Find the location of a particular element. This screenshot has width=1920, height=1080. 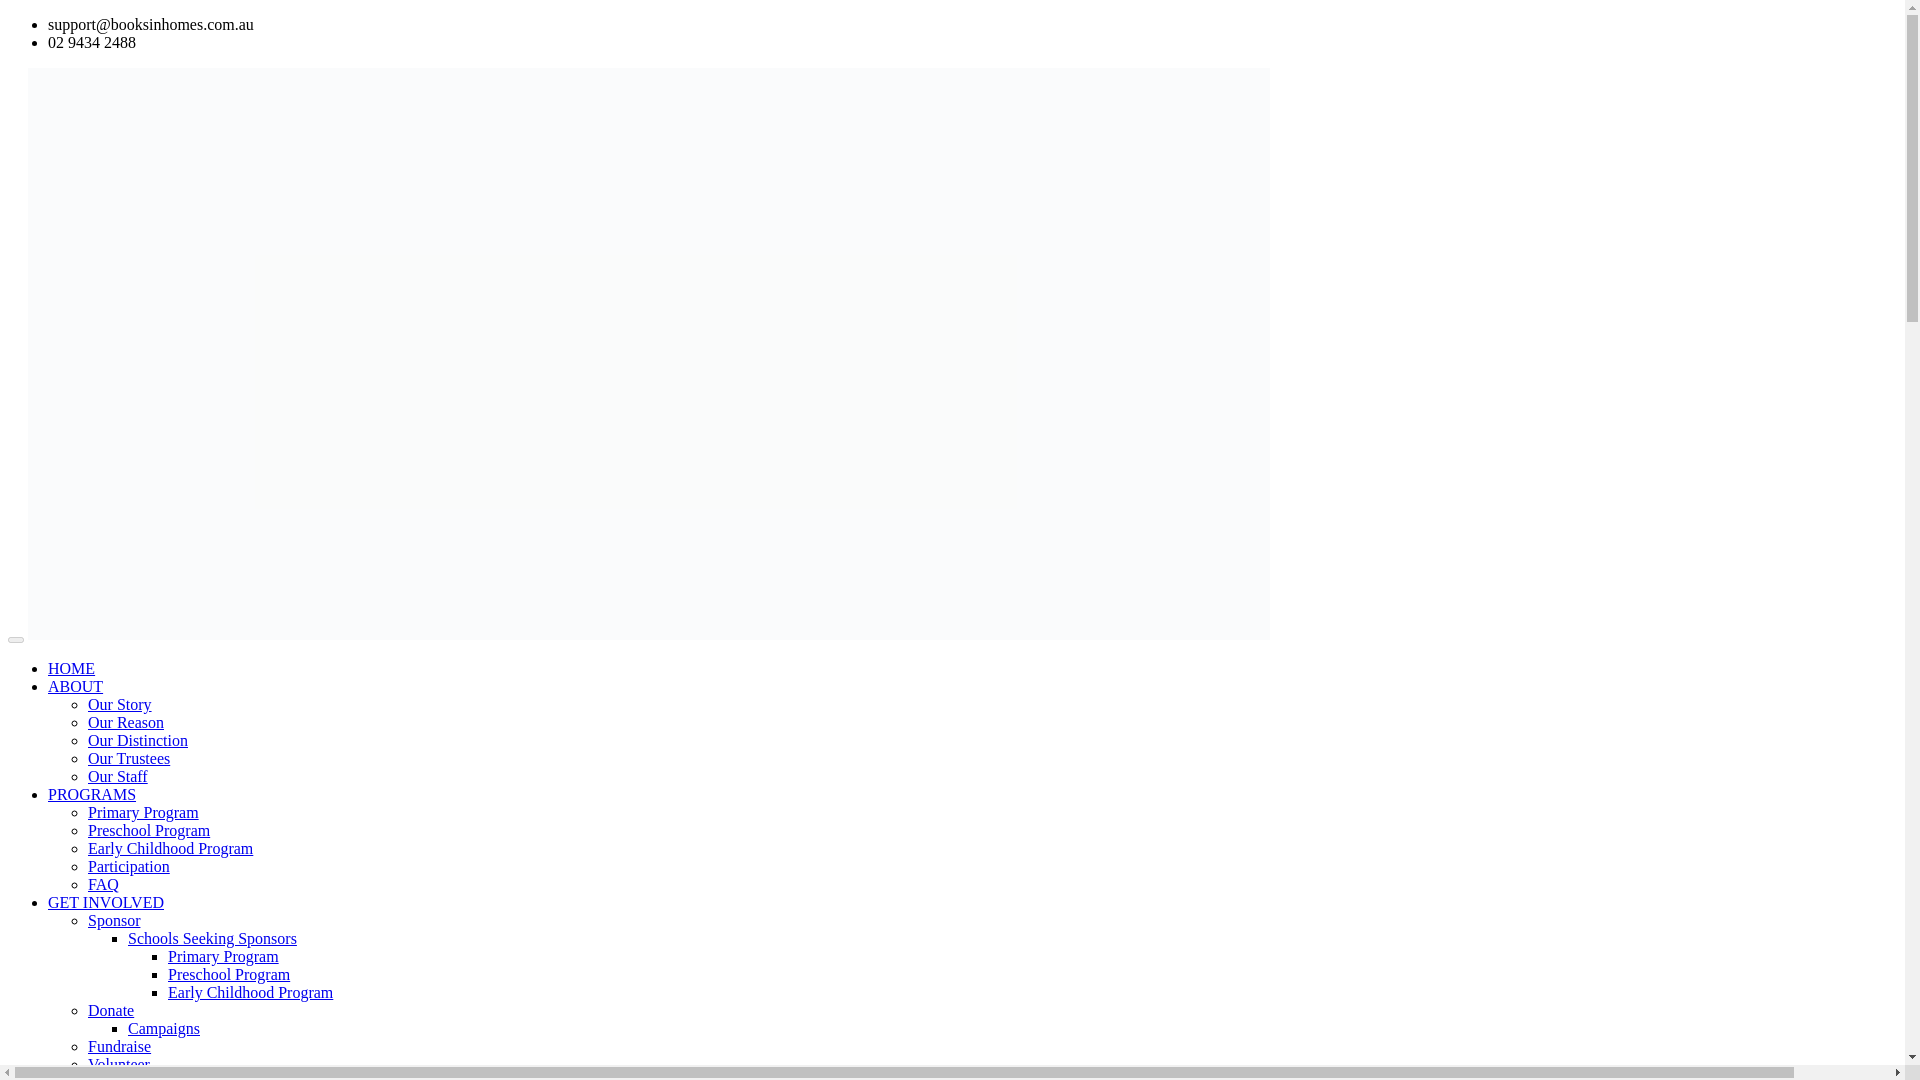

Donate is located at coordinates (111, 1010).